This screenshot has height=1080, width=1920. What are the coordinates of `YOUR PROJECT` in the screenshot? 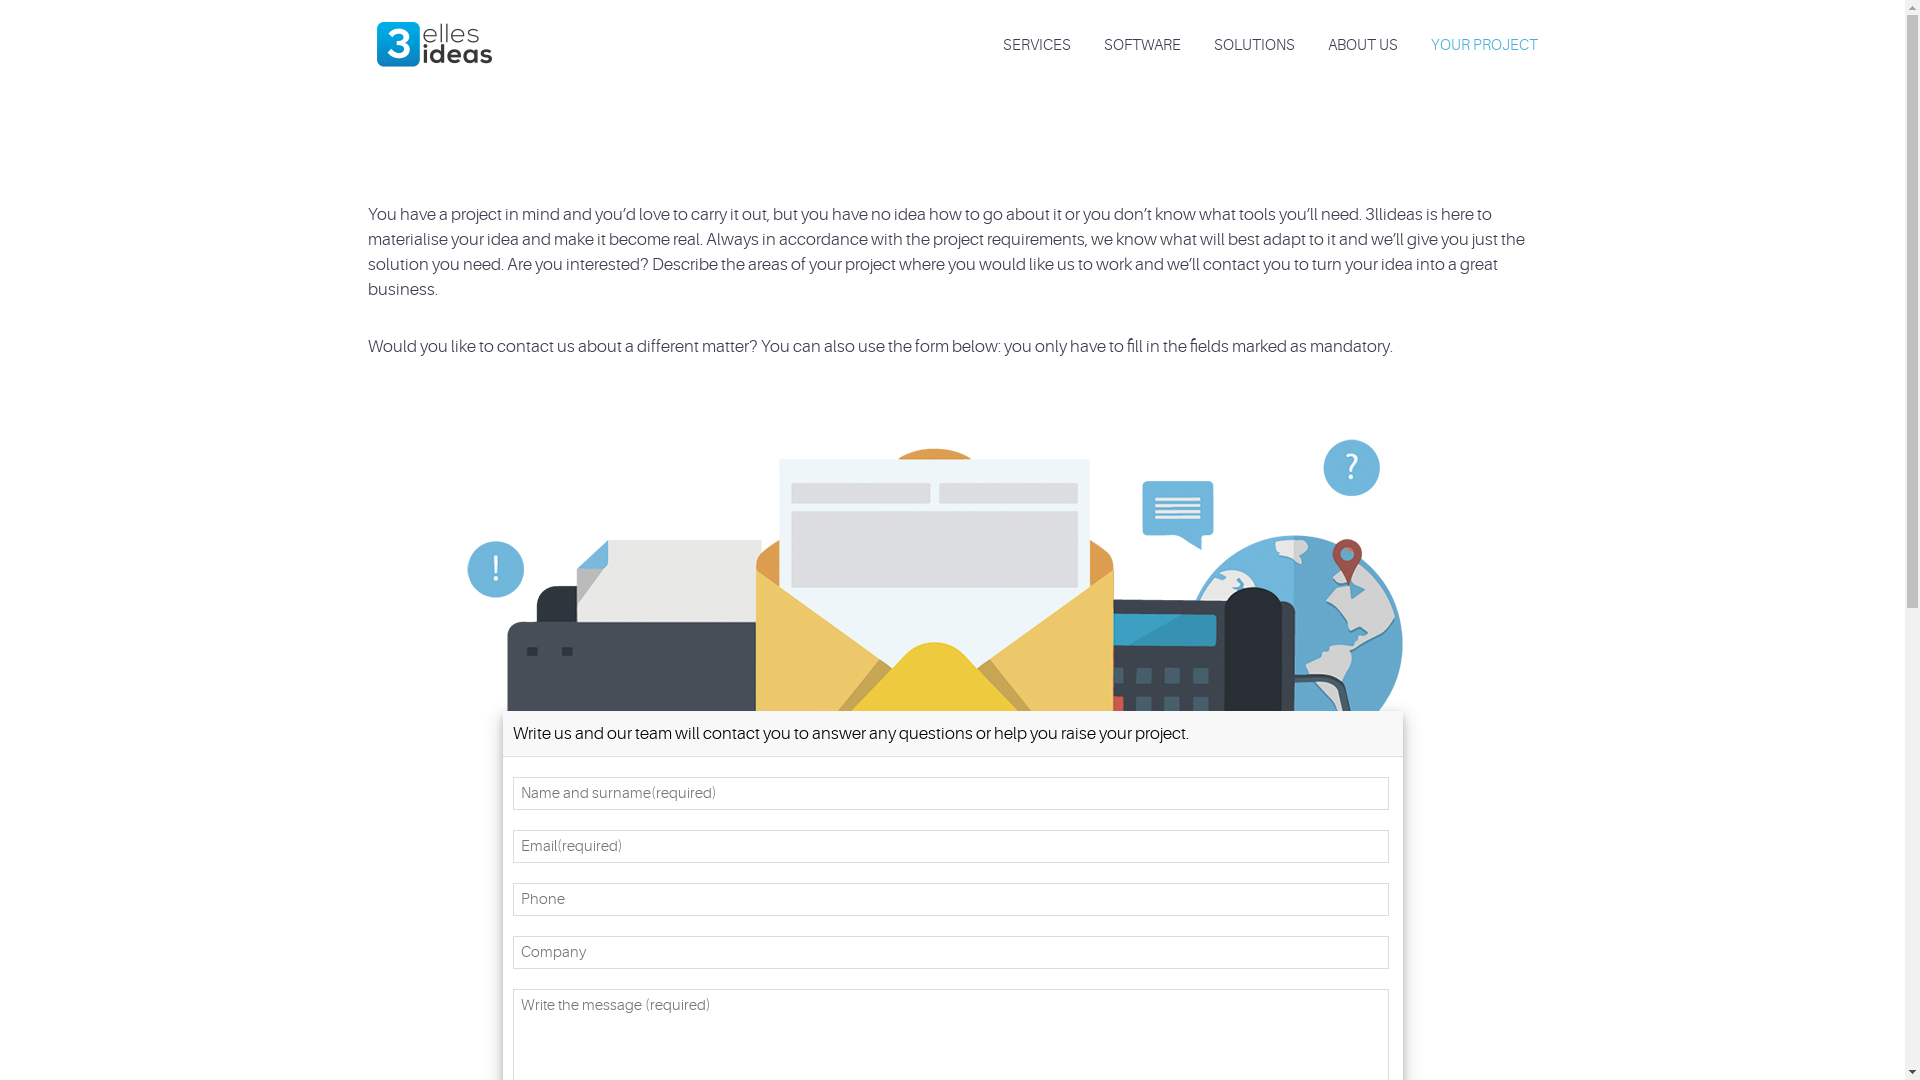 It's located at (1484, 46).